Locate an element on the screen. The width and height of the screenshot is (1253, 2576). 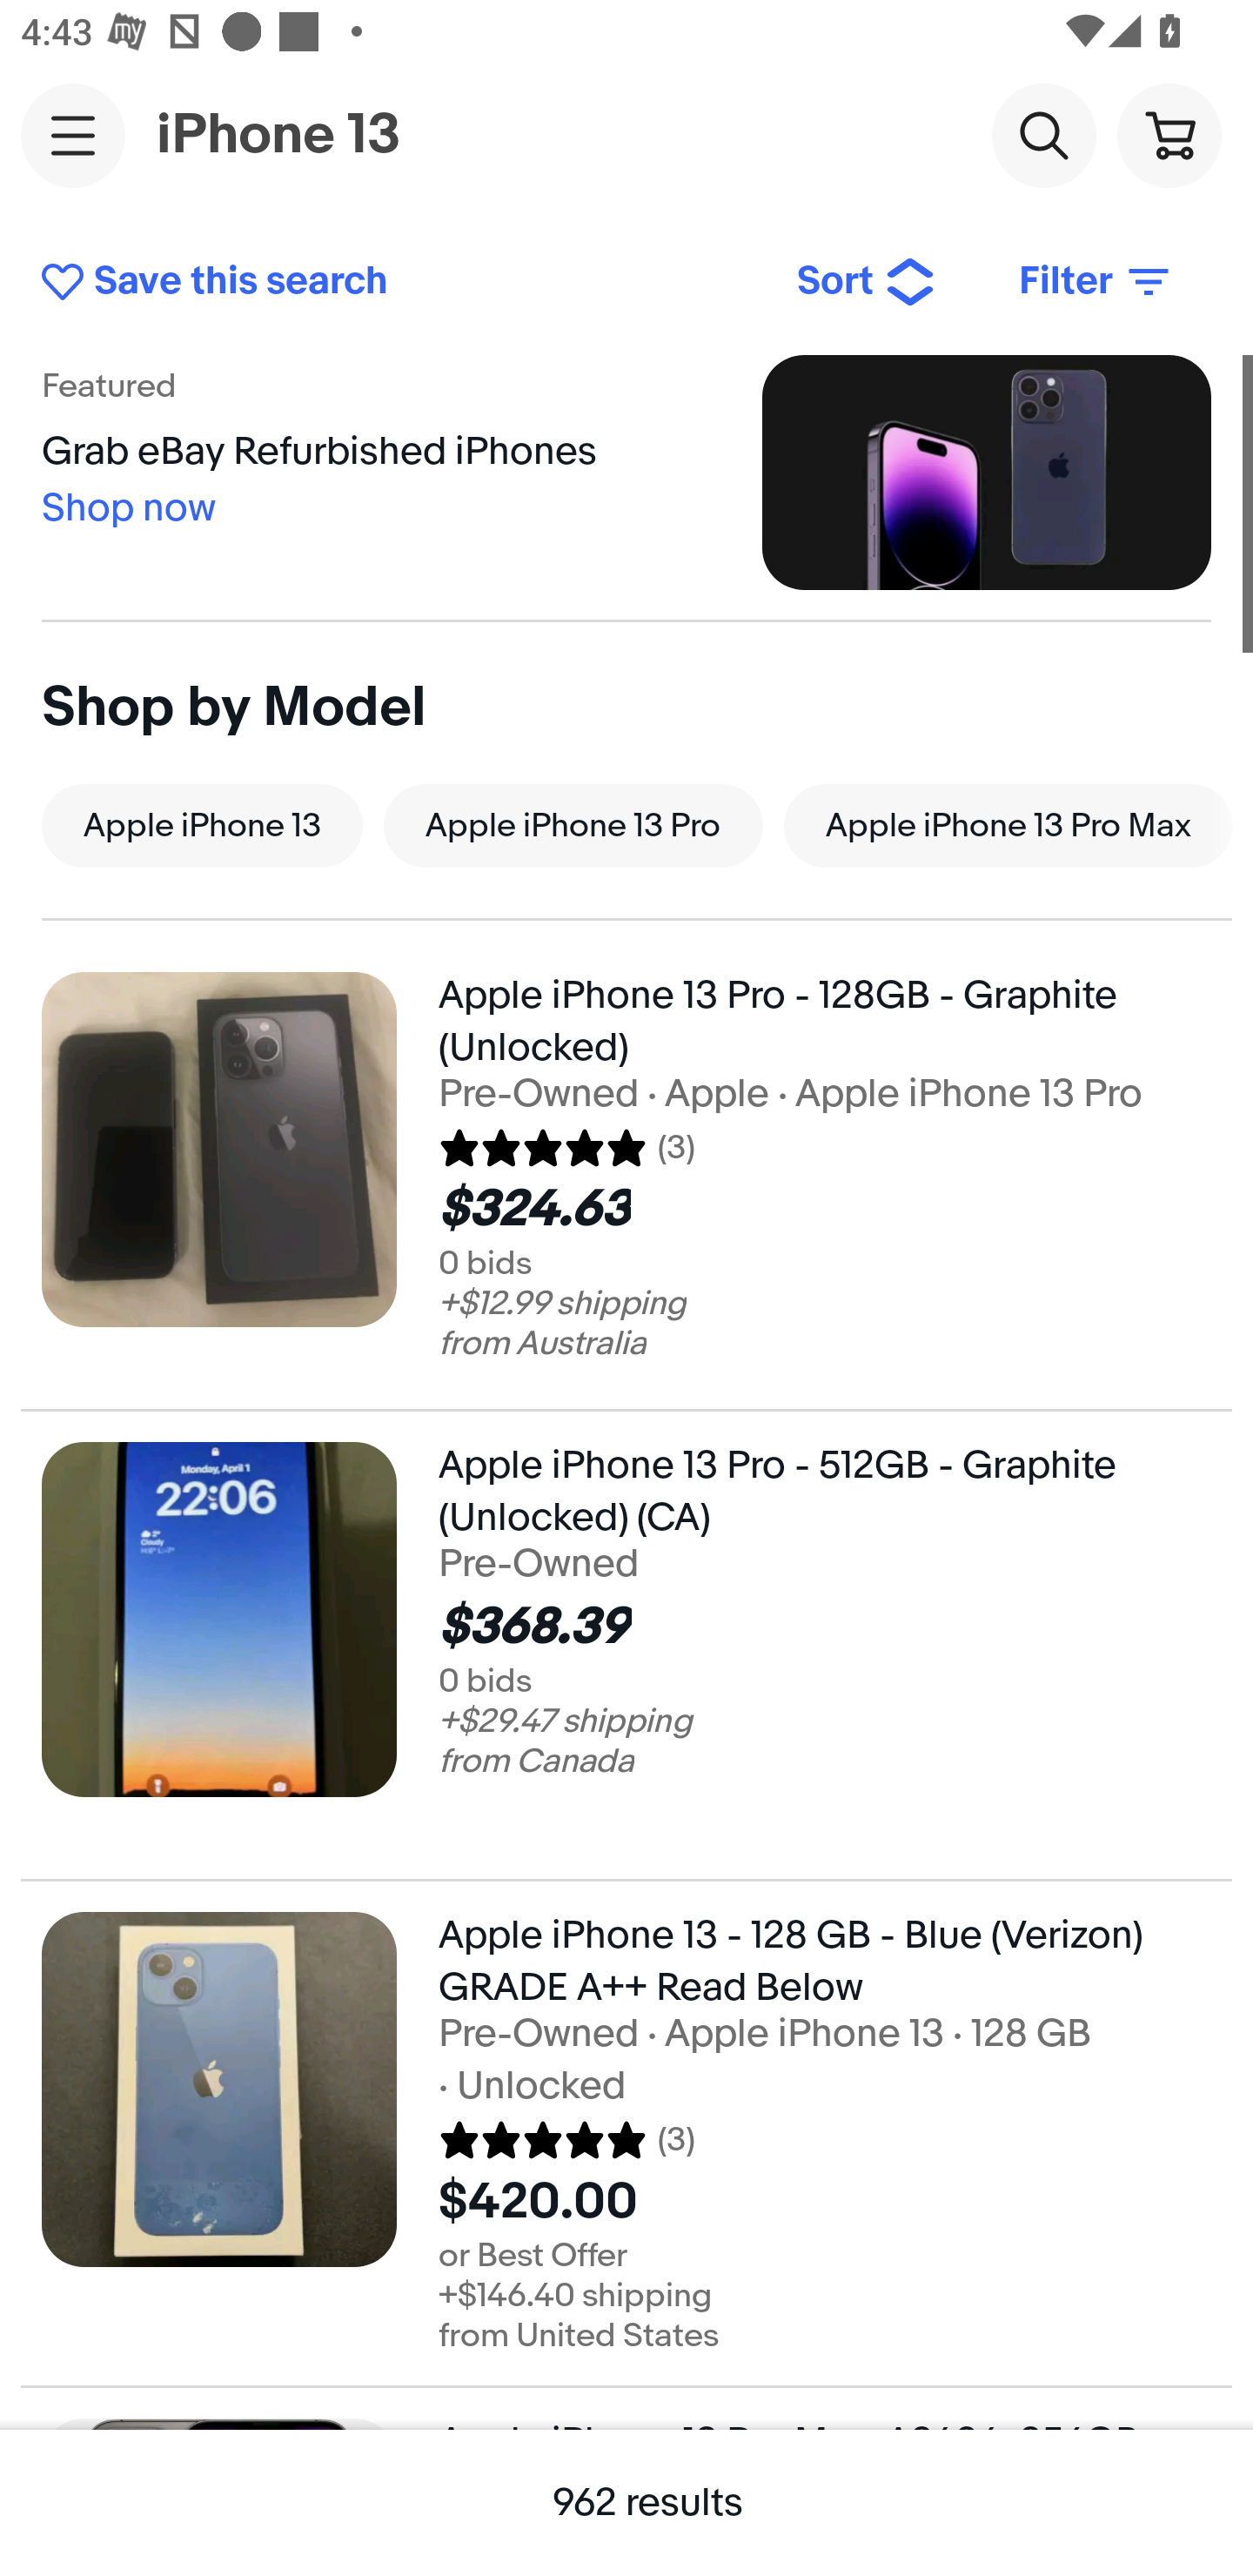
Sort is located at coordinates (867, 282).